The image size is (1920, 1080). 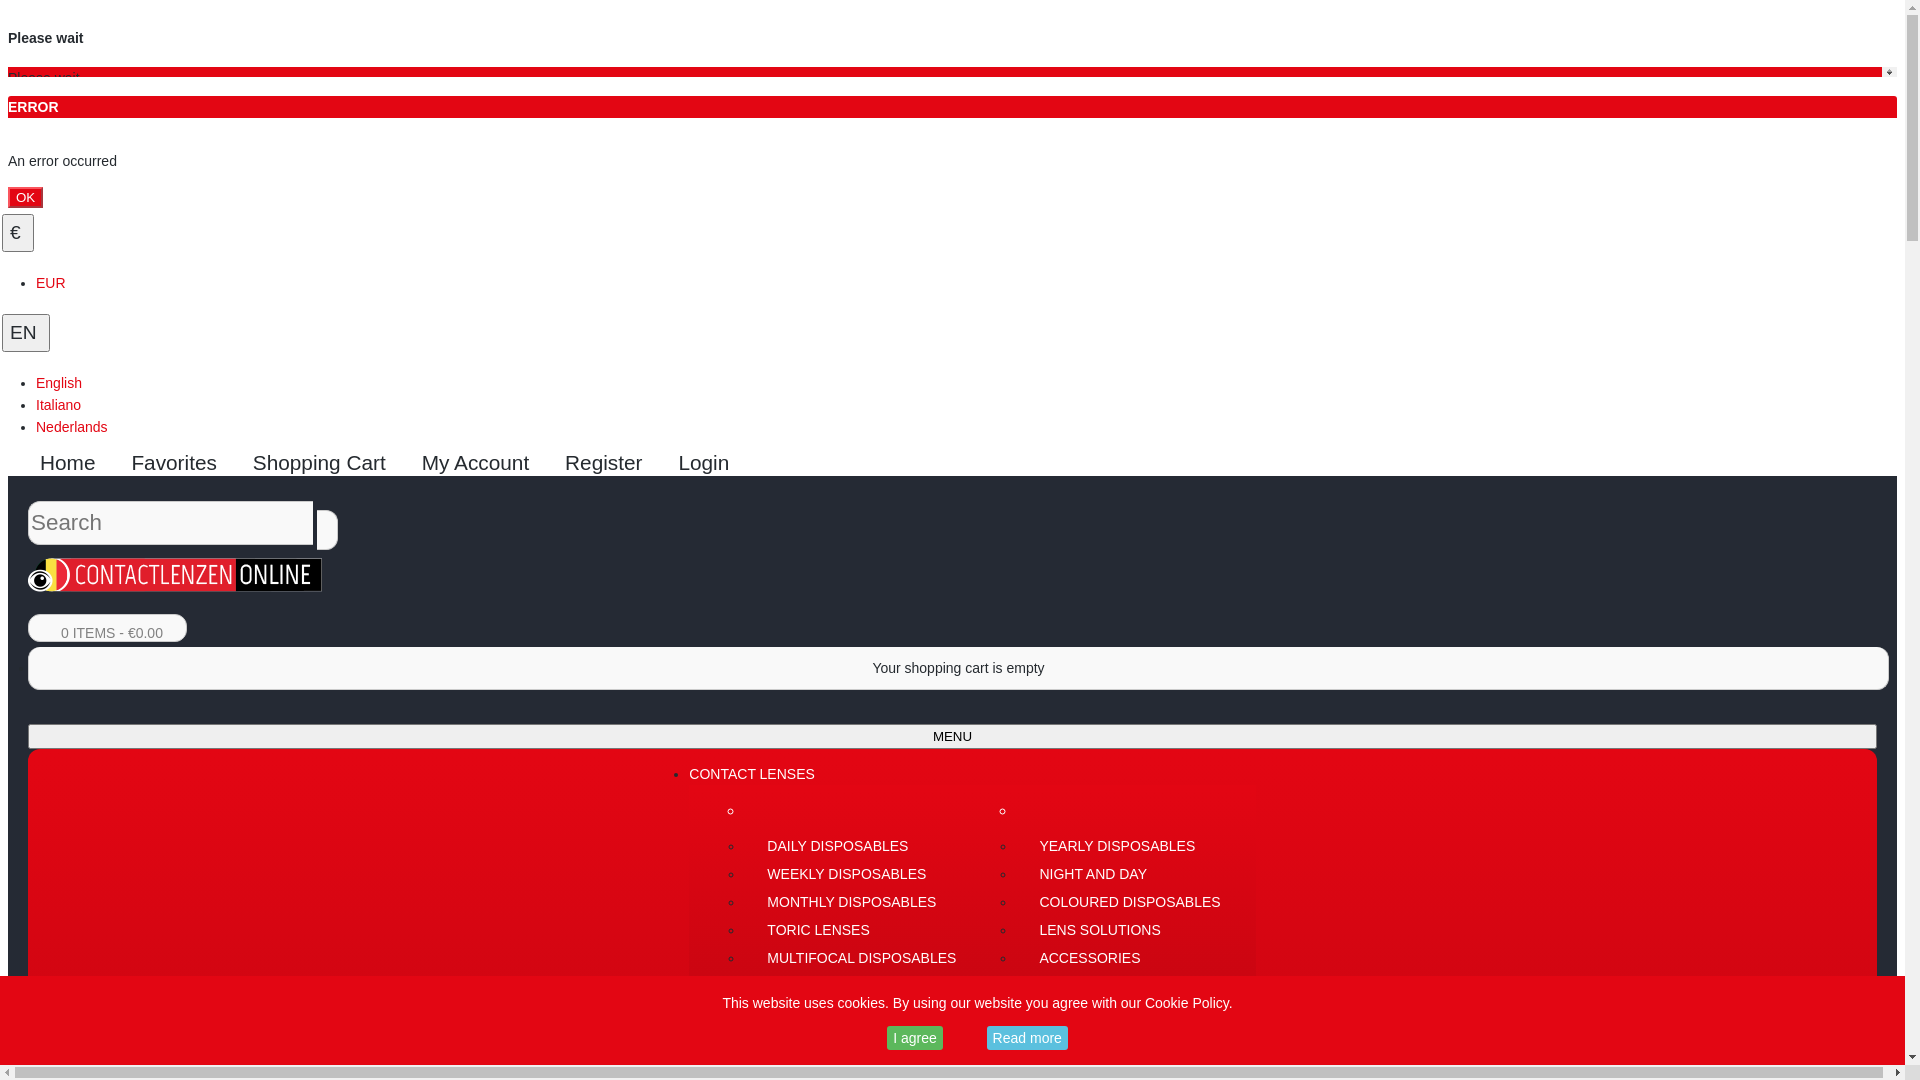 What do you see at coordinates (326, 462) in the screenshot?
I see `Shopping Cart` at bounding box center [326, 462].